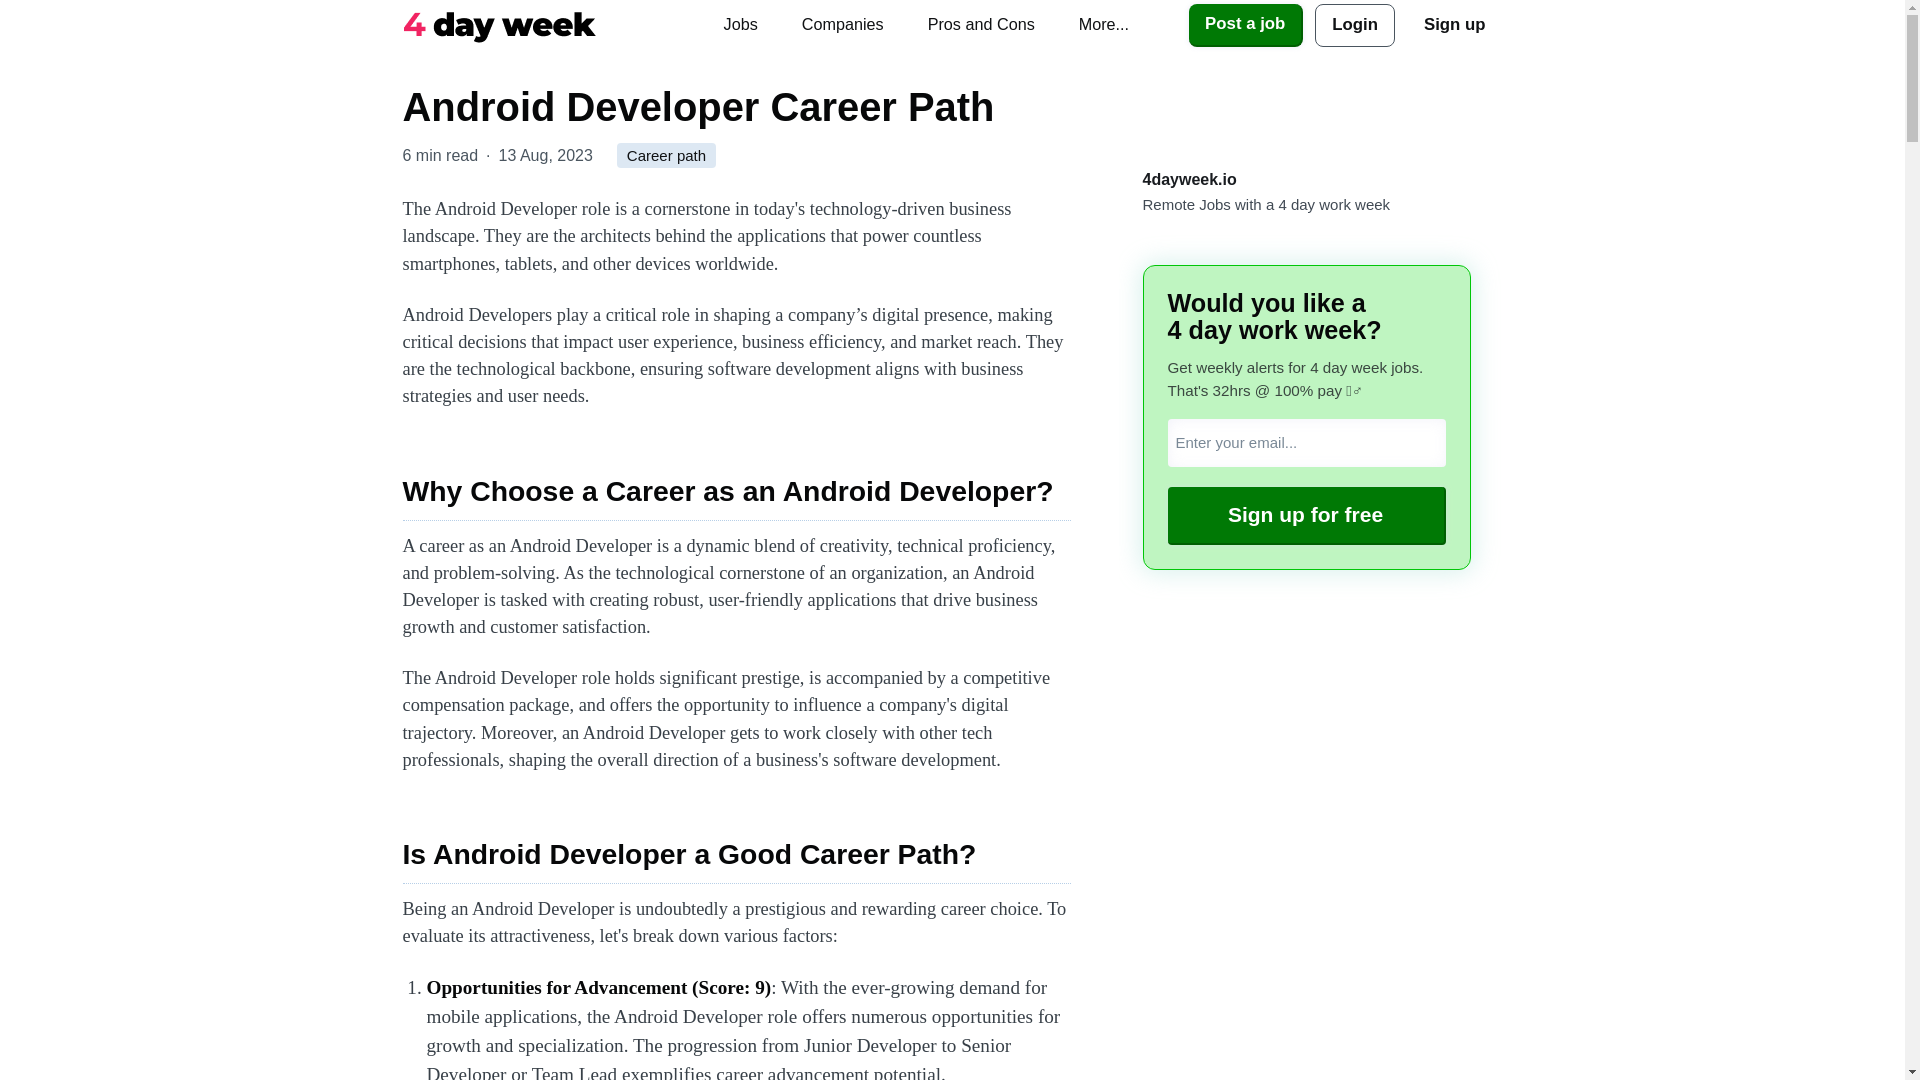 This screenshot has height=1080, width=1920. I want to click on Pros and Cons, so click(981, 24).